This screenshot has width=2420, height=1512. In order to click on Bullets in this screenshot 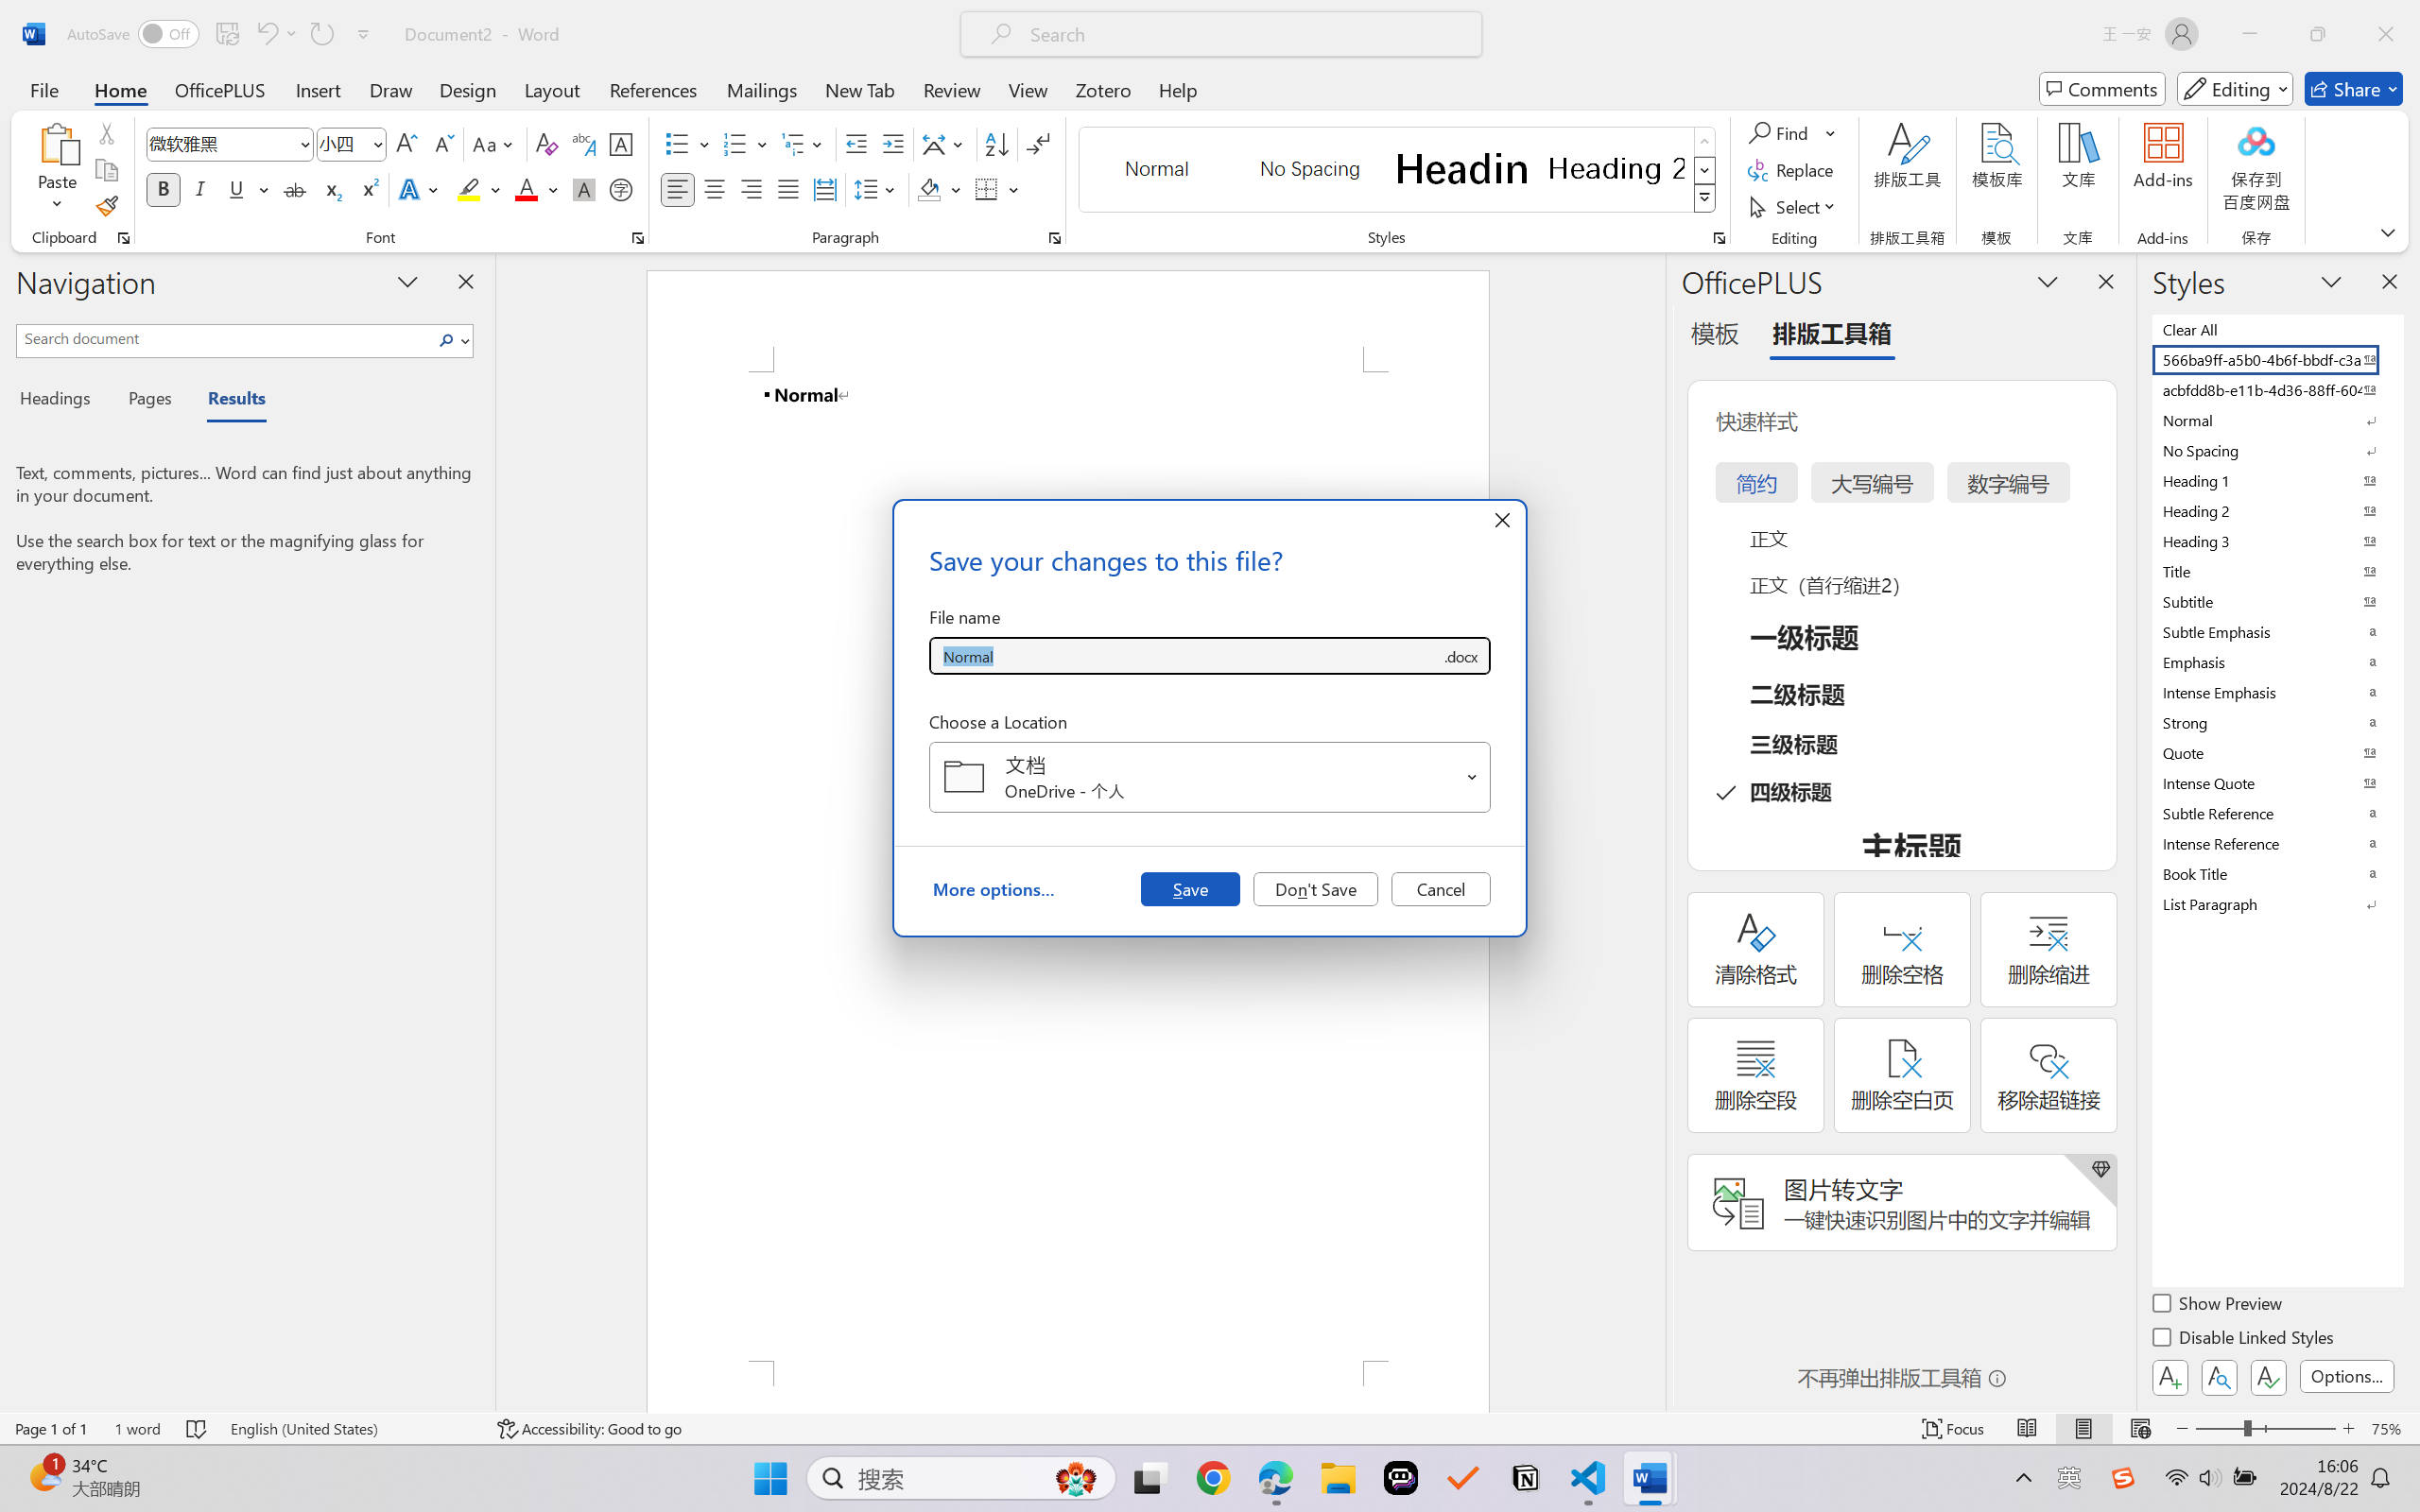, I will do `click(677, 144)`.